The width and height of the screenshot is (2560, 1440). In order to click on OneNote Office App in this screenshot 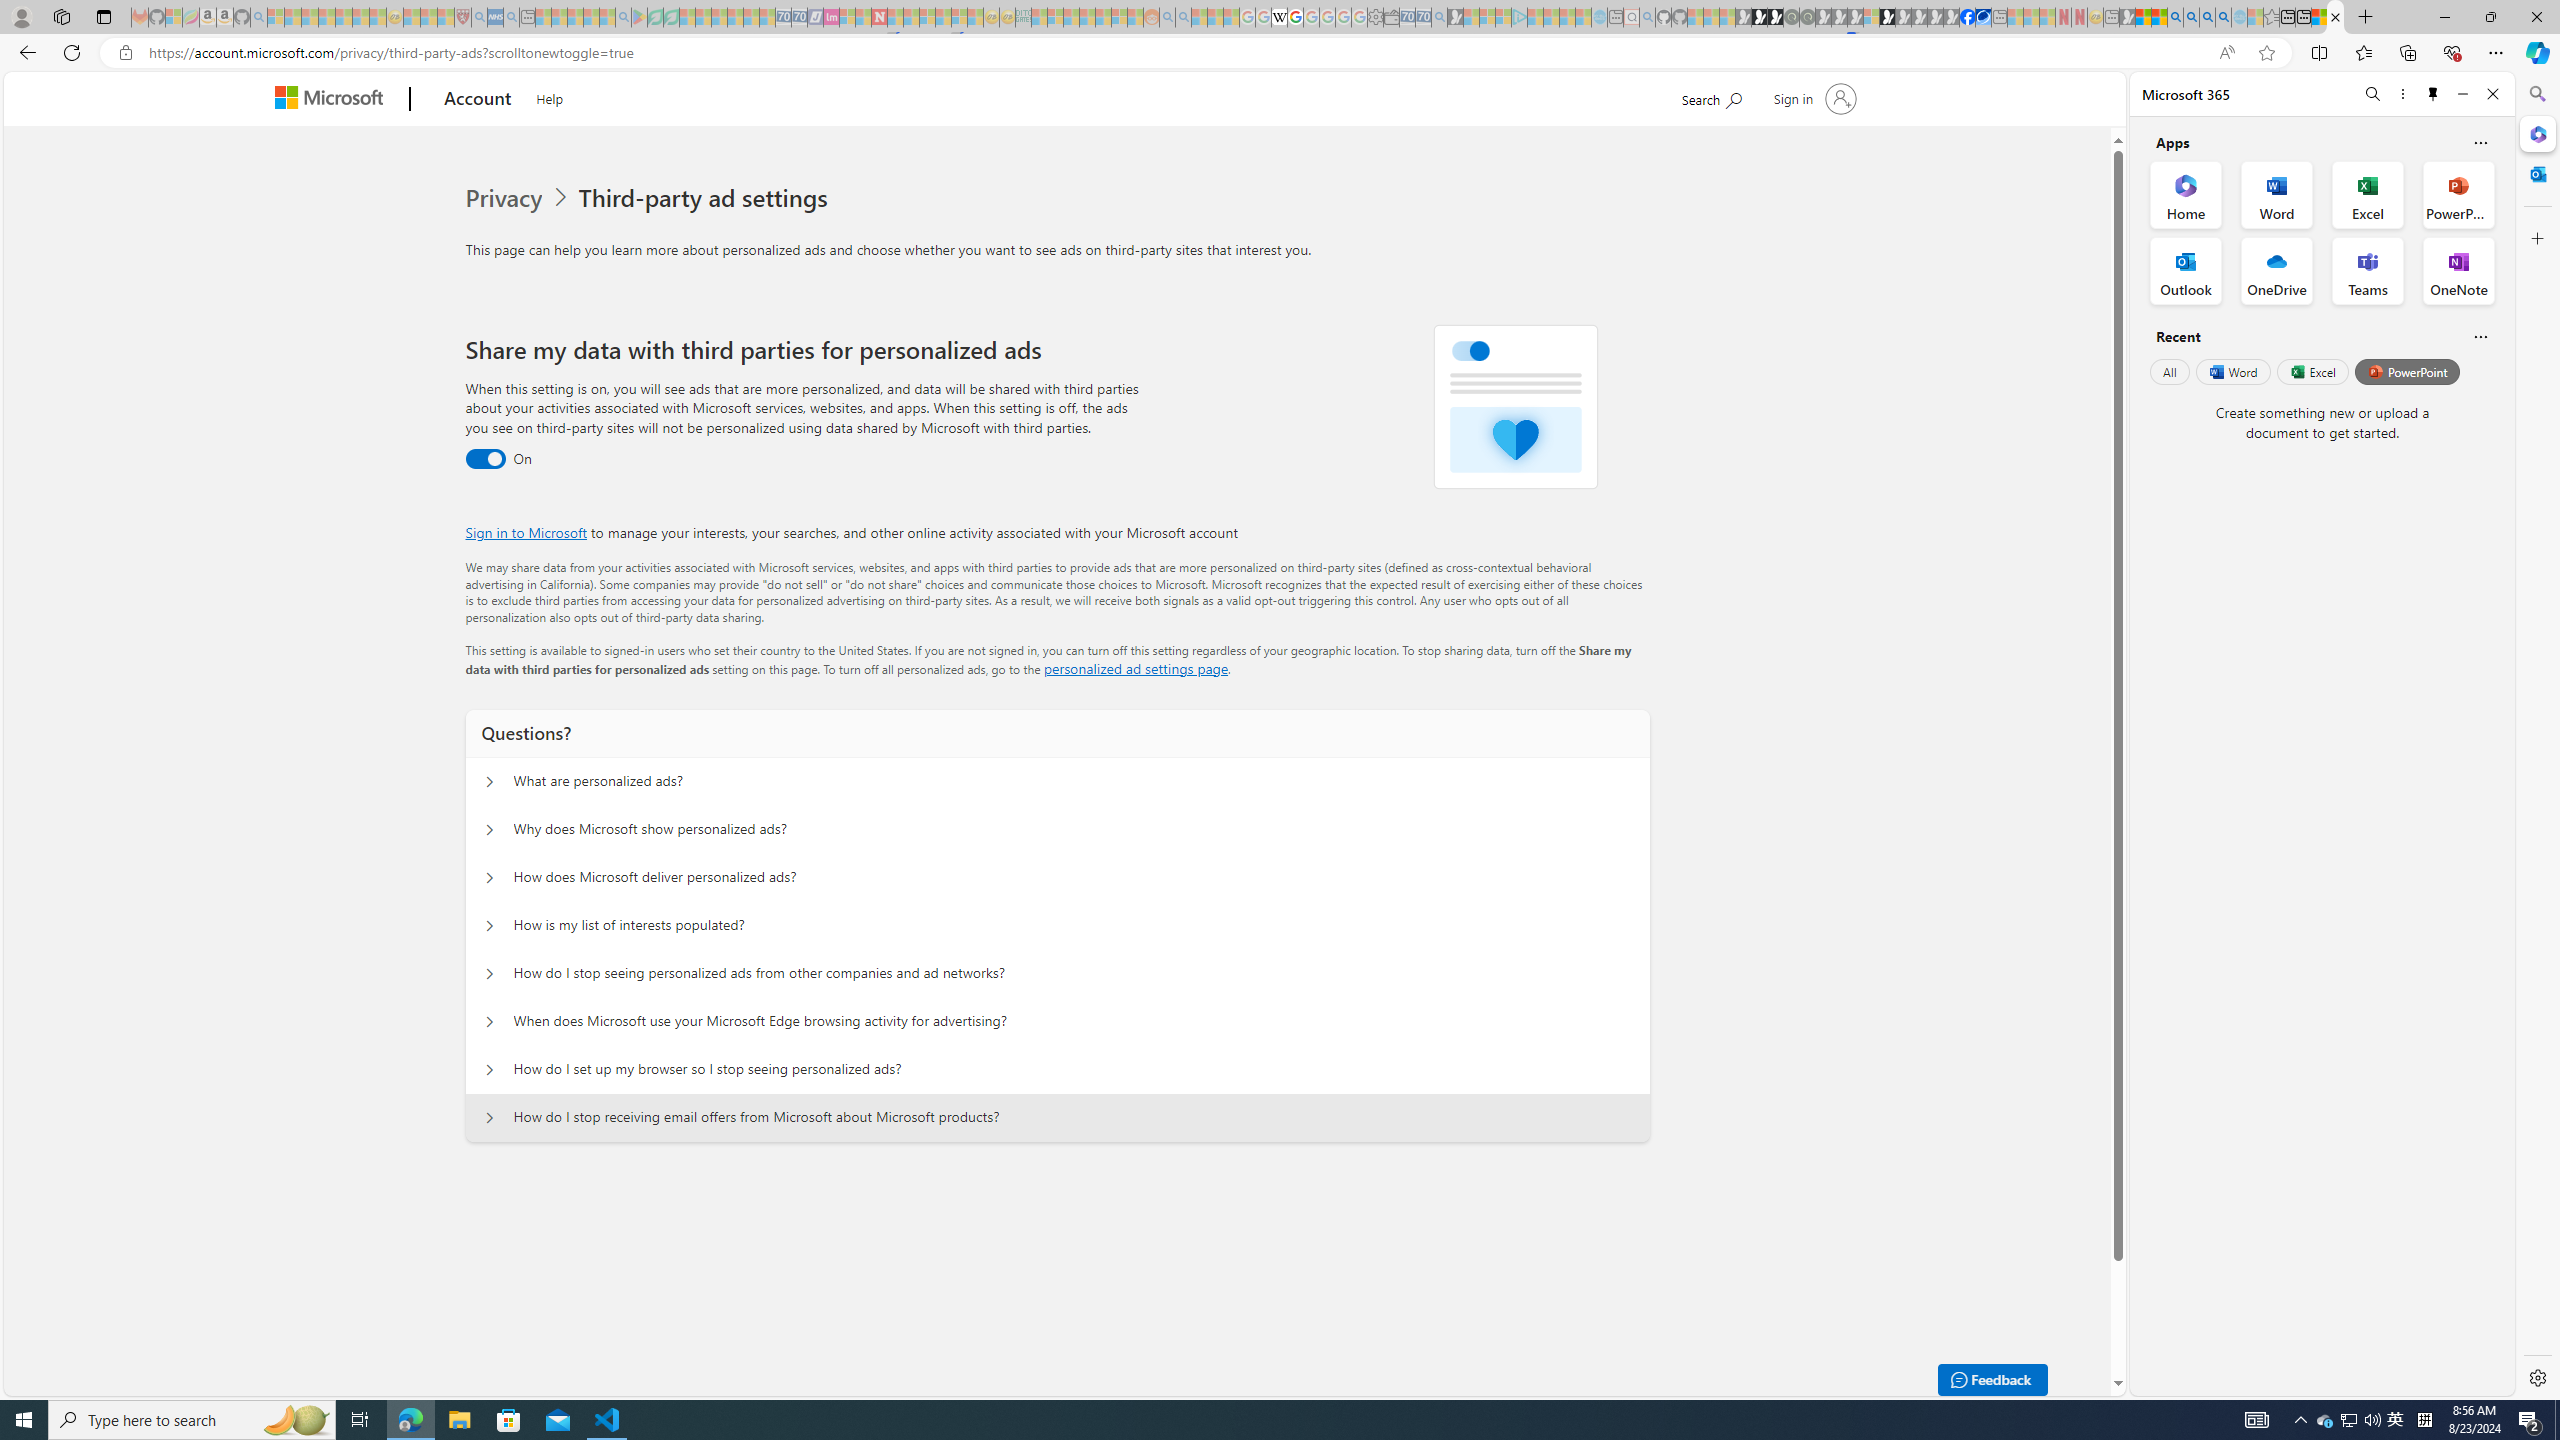, I will do `click(2458, 271)`.